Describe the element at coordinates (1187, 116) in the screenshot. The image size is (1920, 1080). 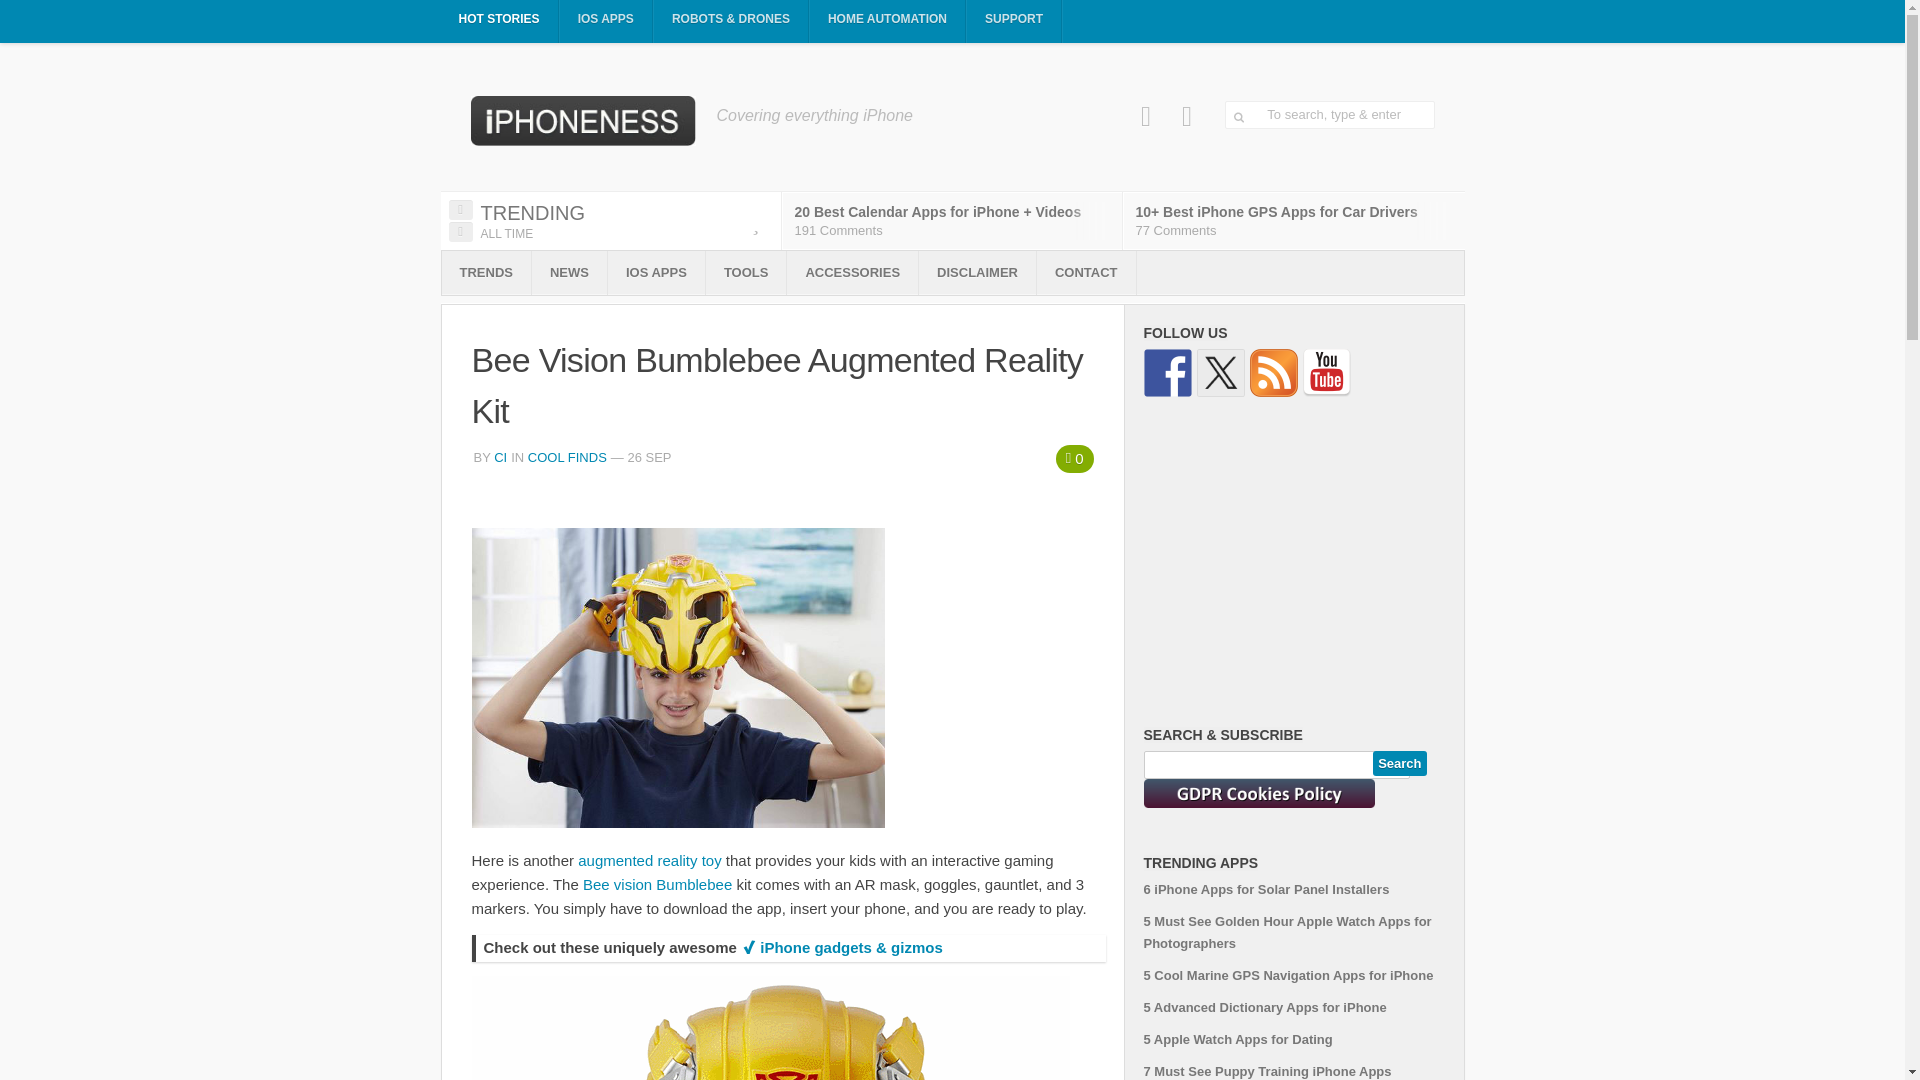
I see `Pinterest` at that location.